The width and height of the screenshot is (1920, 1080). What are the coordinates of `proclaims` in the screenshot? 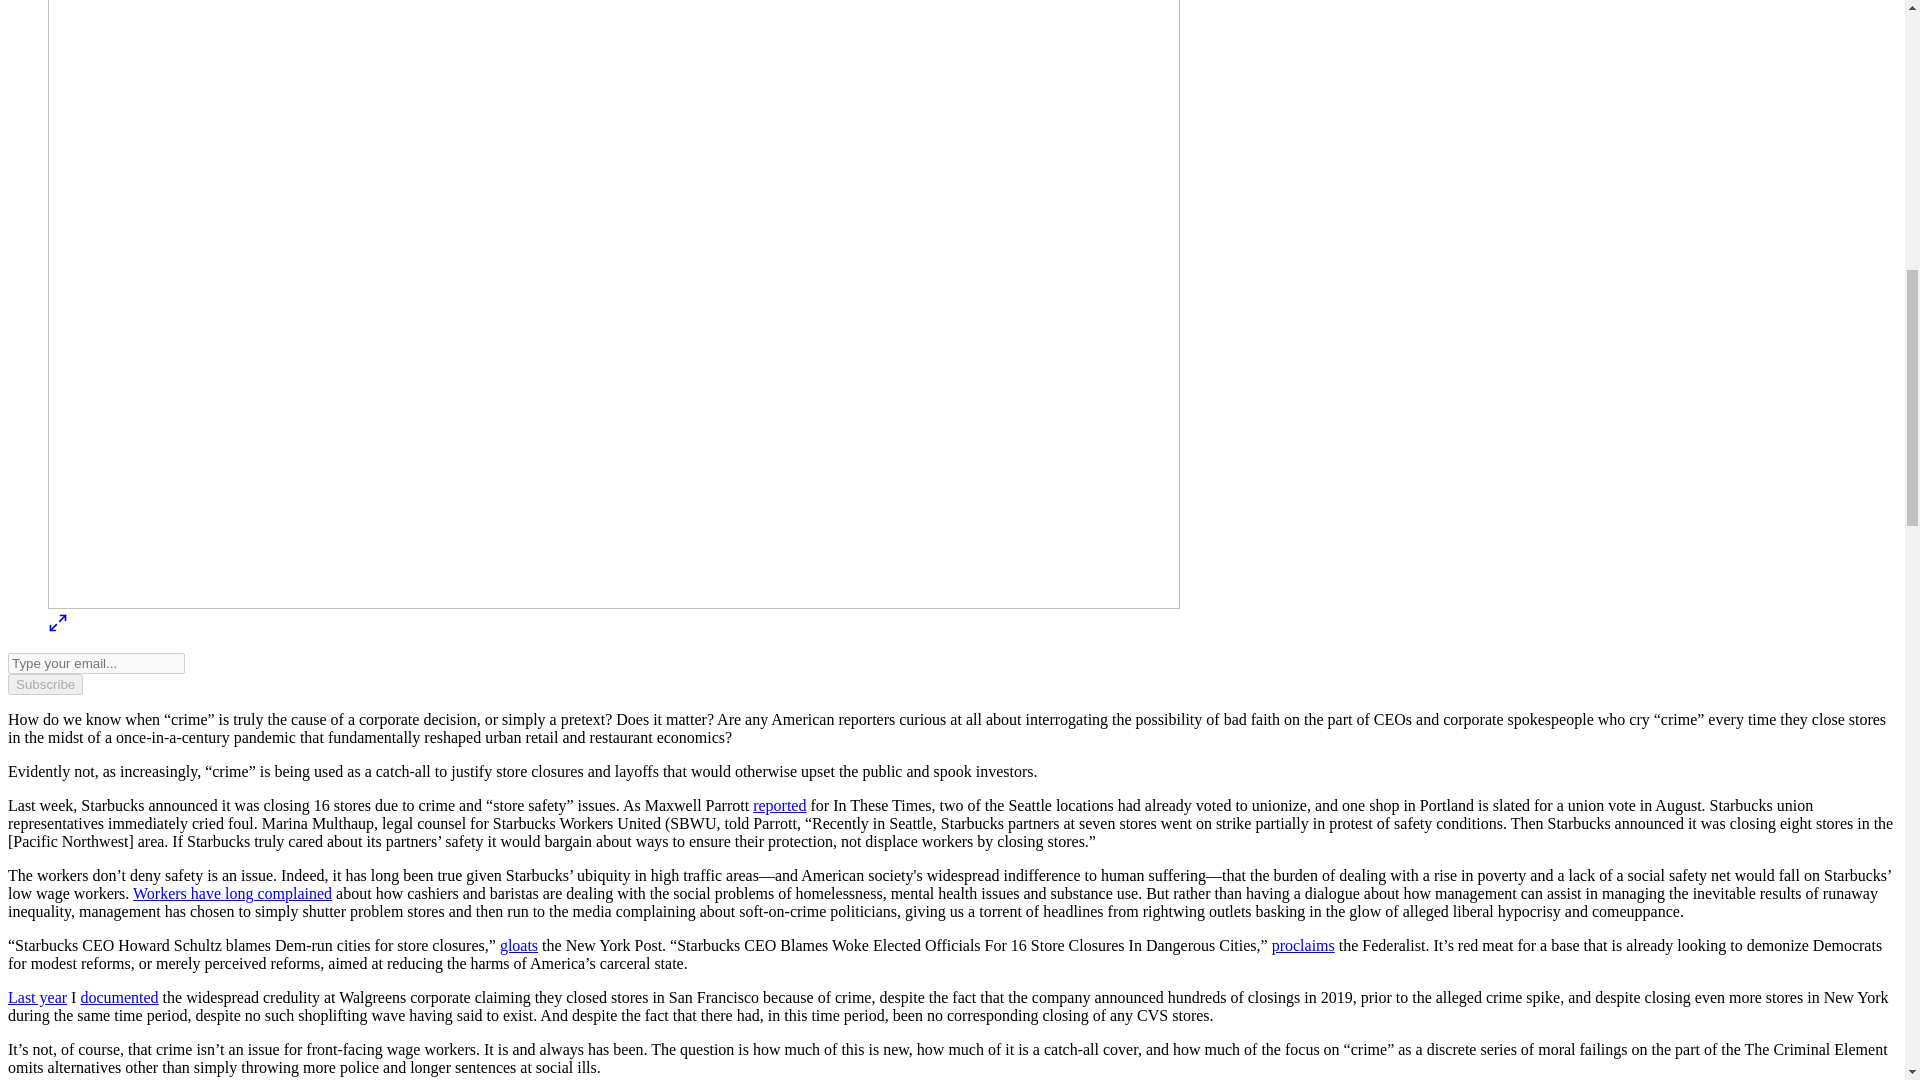 It's located at (1302, 945).